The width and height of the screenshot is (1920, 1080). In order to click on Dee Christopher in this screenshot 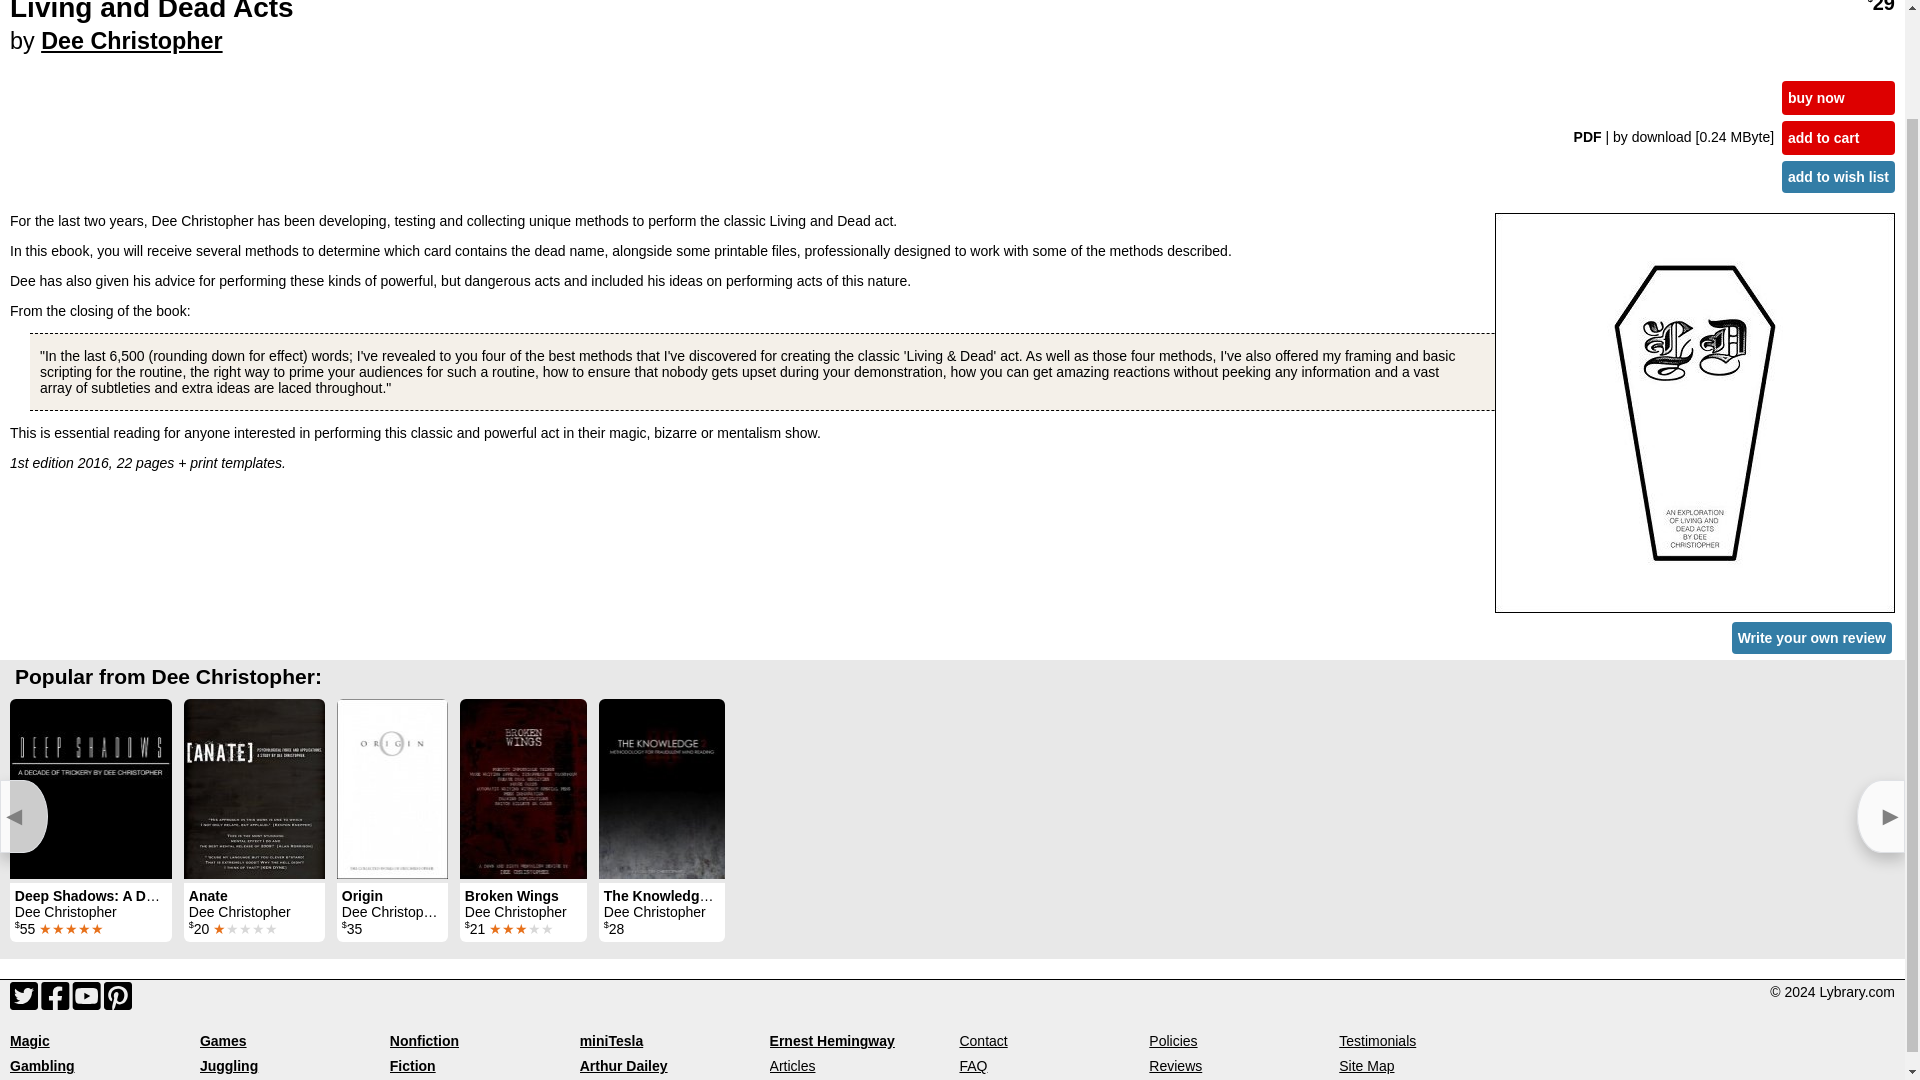, I will do `click(131, 41)`.